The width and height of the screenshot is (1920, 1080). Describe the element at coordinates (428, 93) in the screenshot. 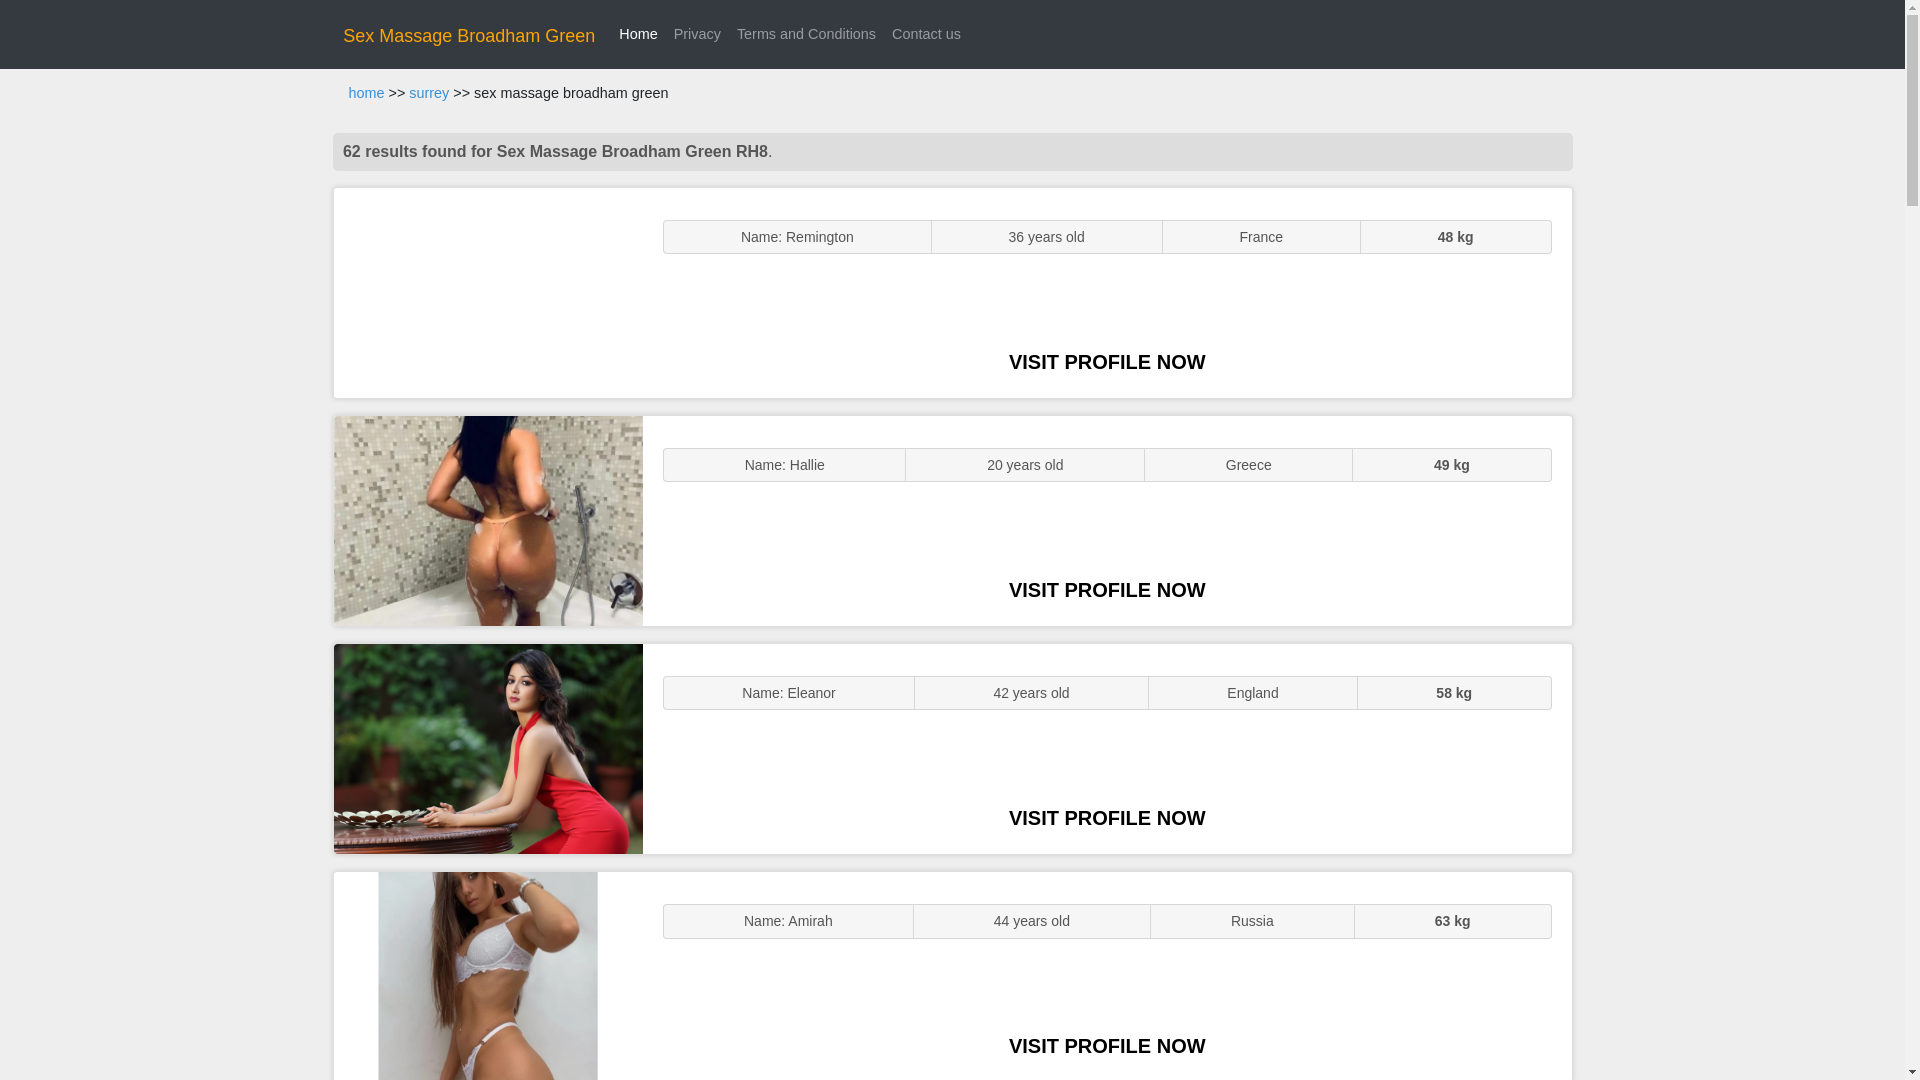

I see `surrey` at that location.